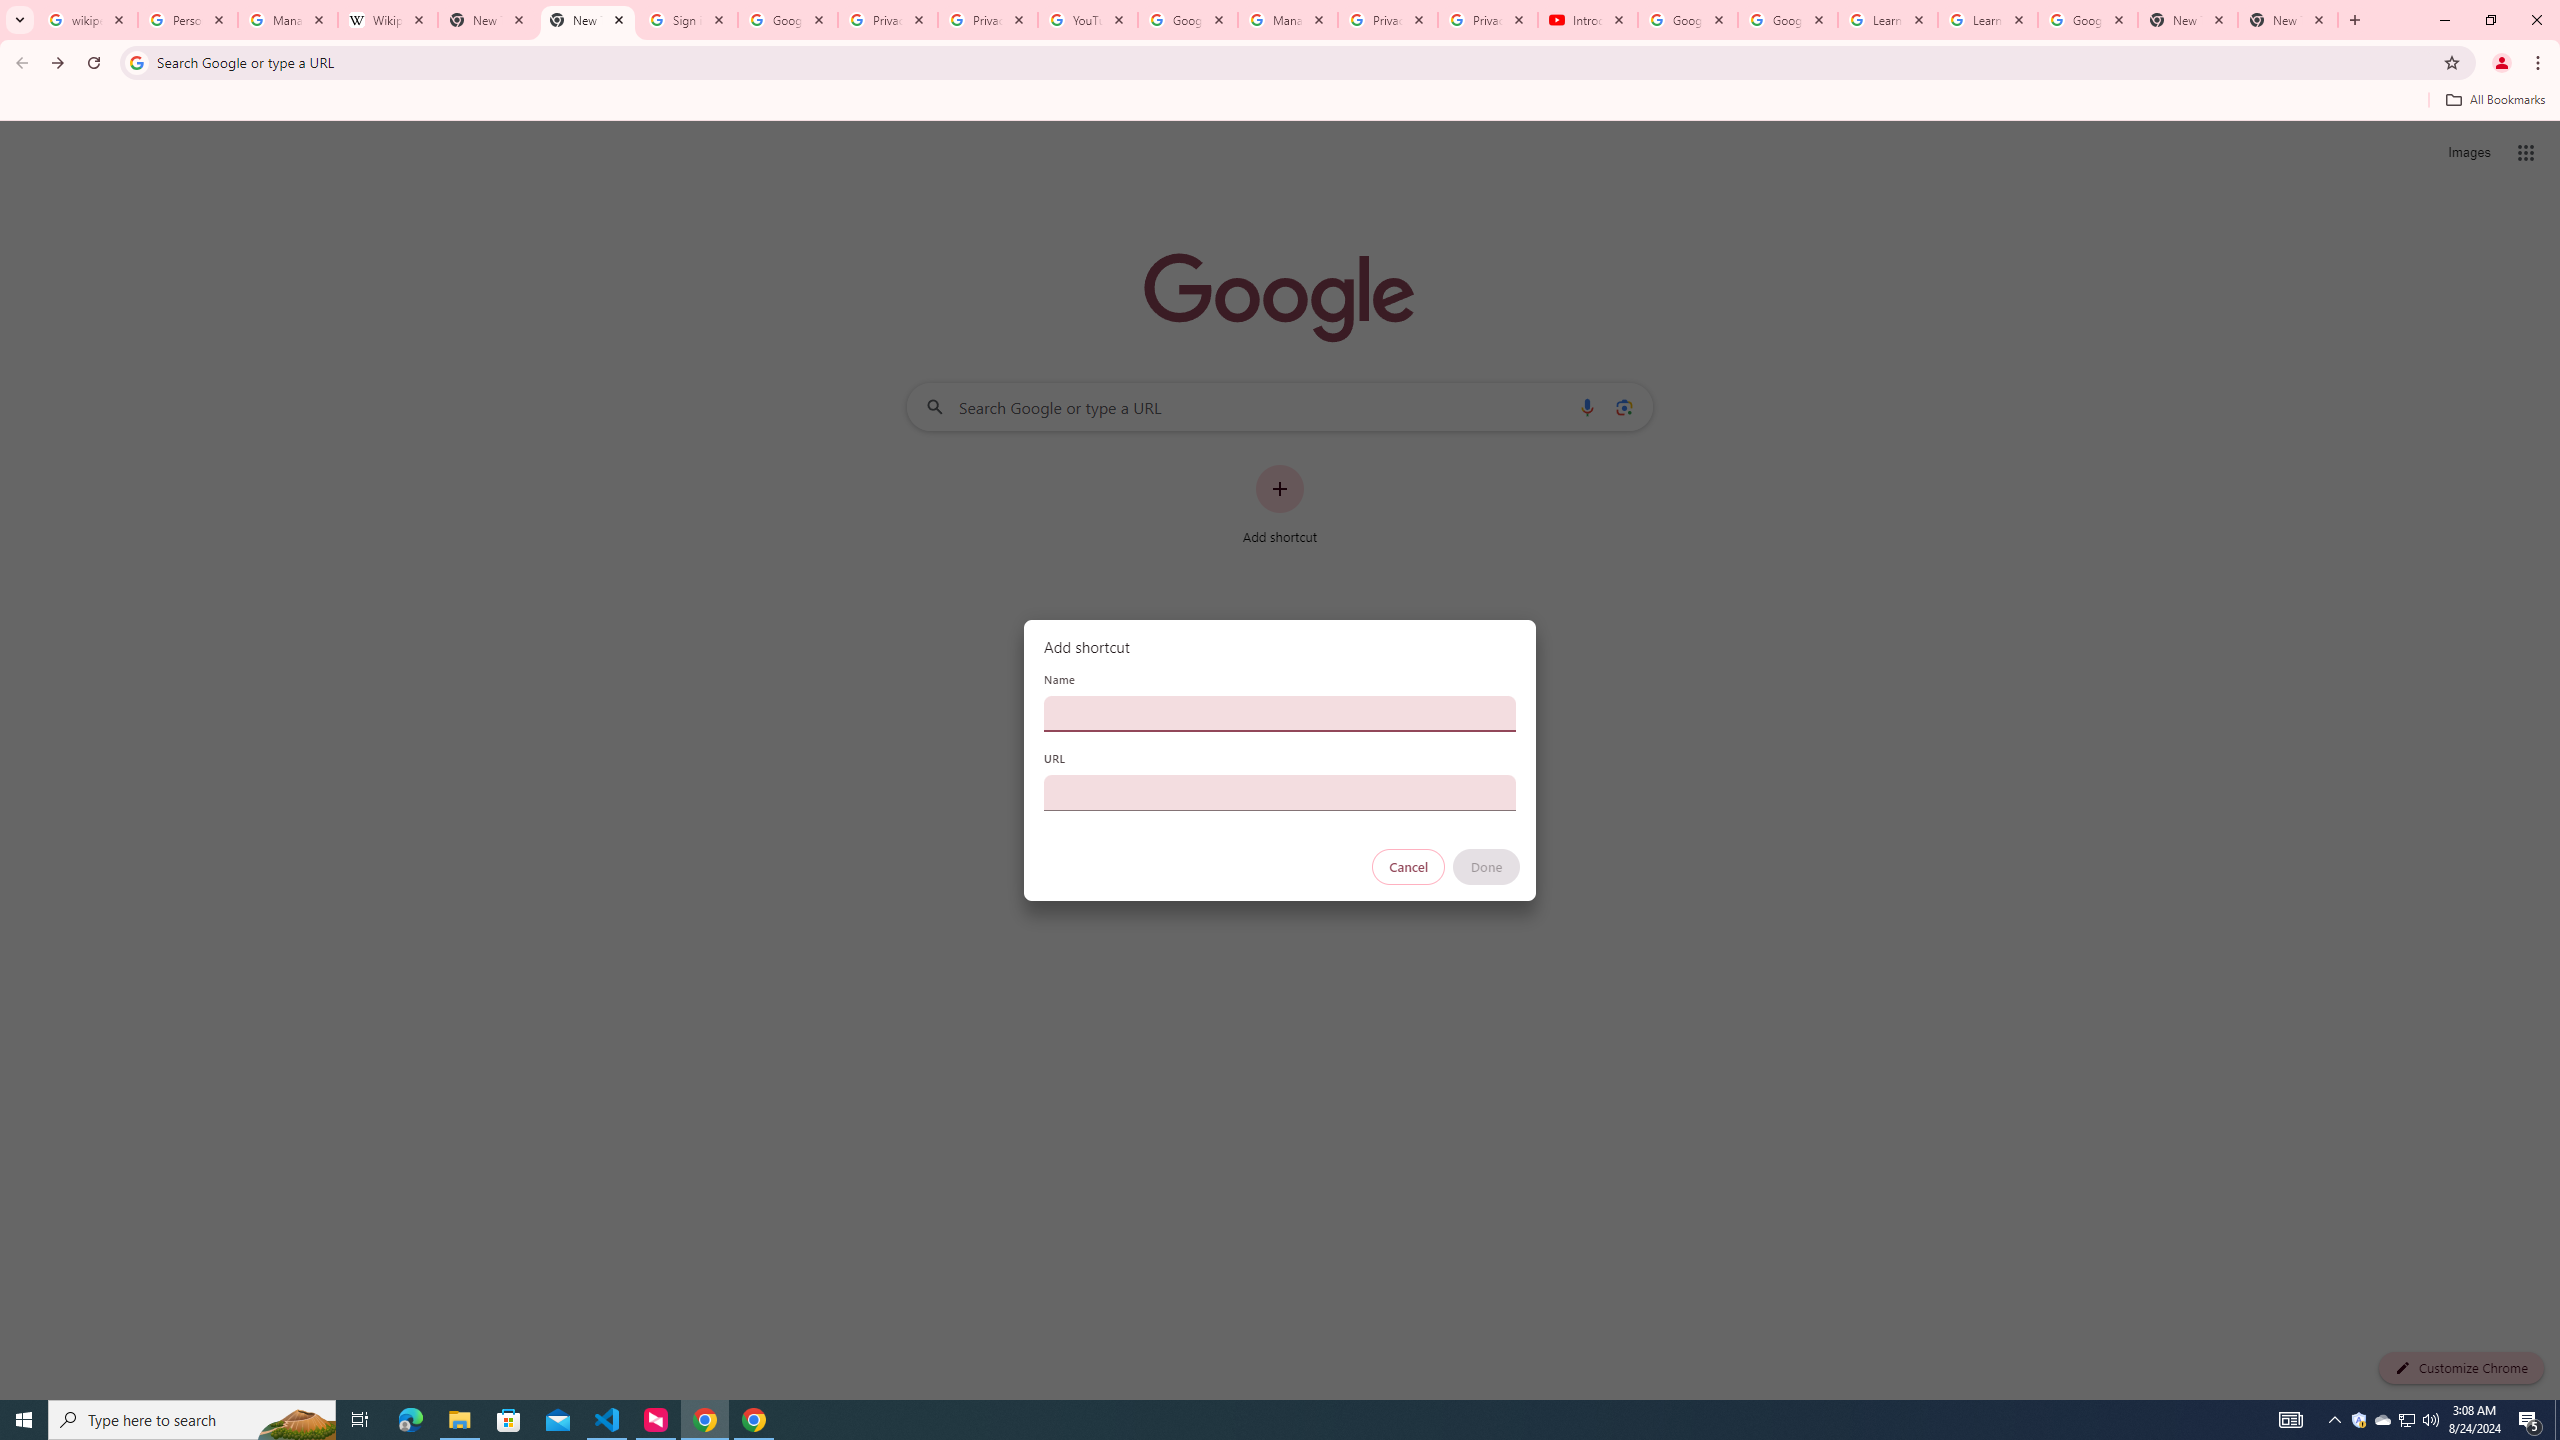  What do you see at coordinates (1587, 20) in the screenshot?
I see `Introduction | Google Privacy Policy - YouTube` at bounding box center [1587, 20].